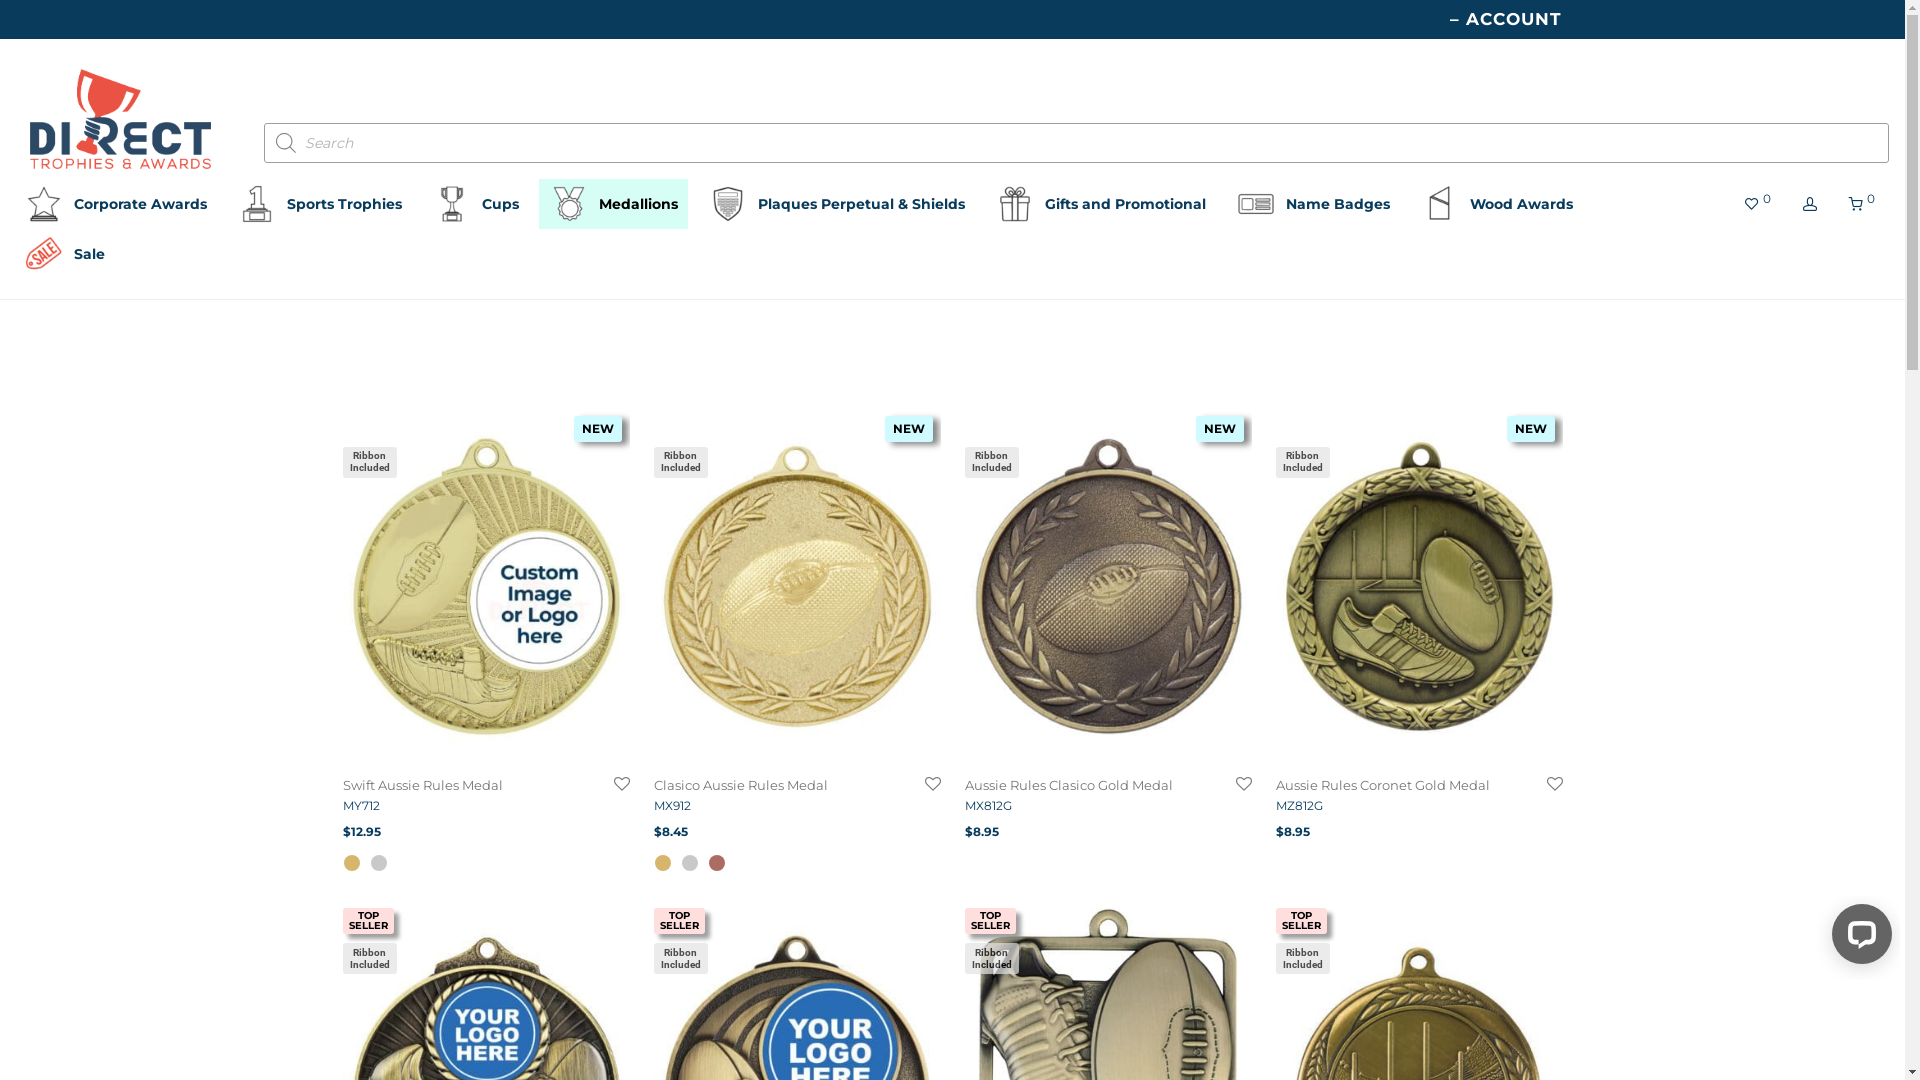  I want to click on Corporate Awards, so click(116, 204).